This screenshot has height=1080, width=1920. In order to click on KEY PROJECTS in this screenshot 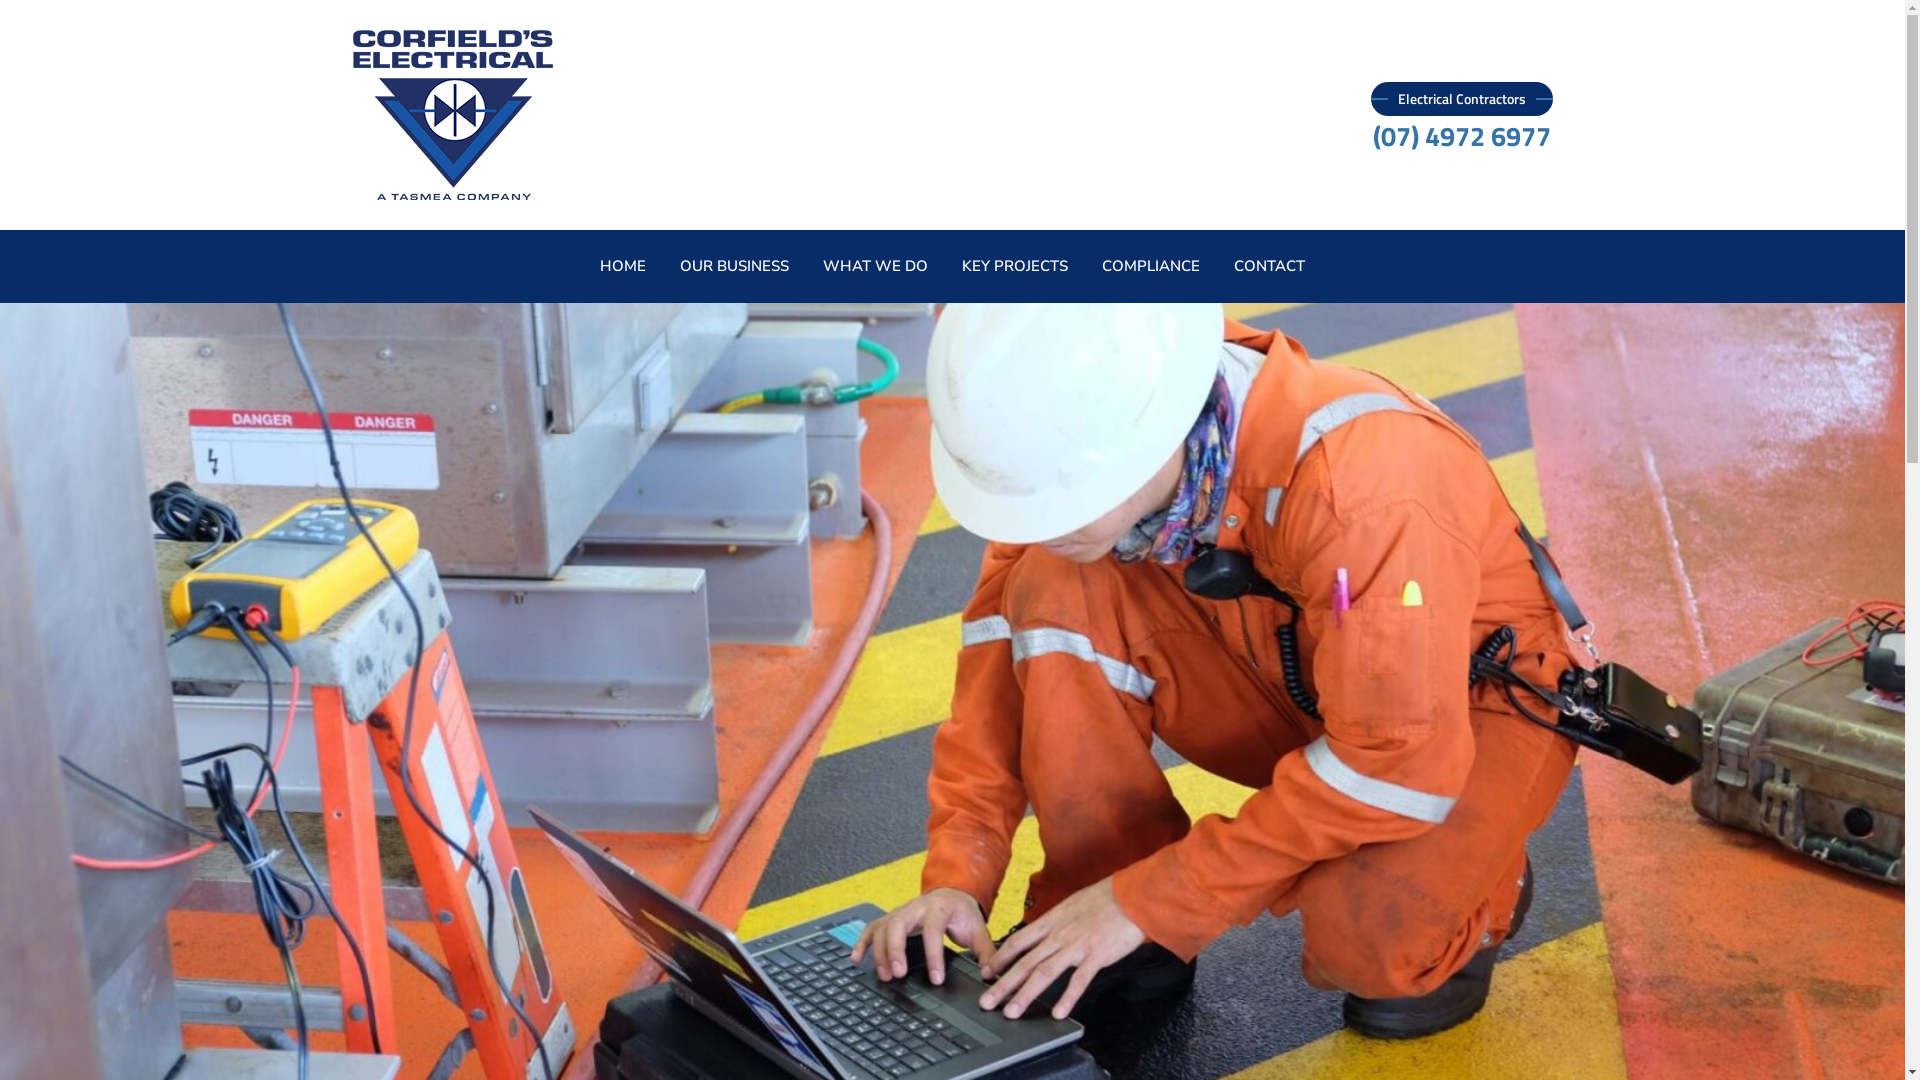, I will do `click(1015, 266)`.